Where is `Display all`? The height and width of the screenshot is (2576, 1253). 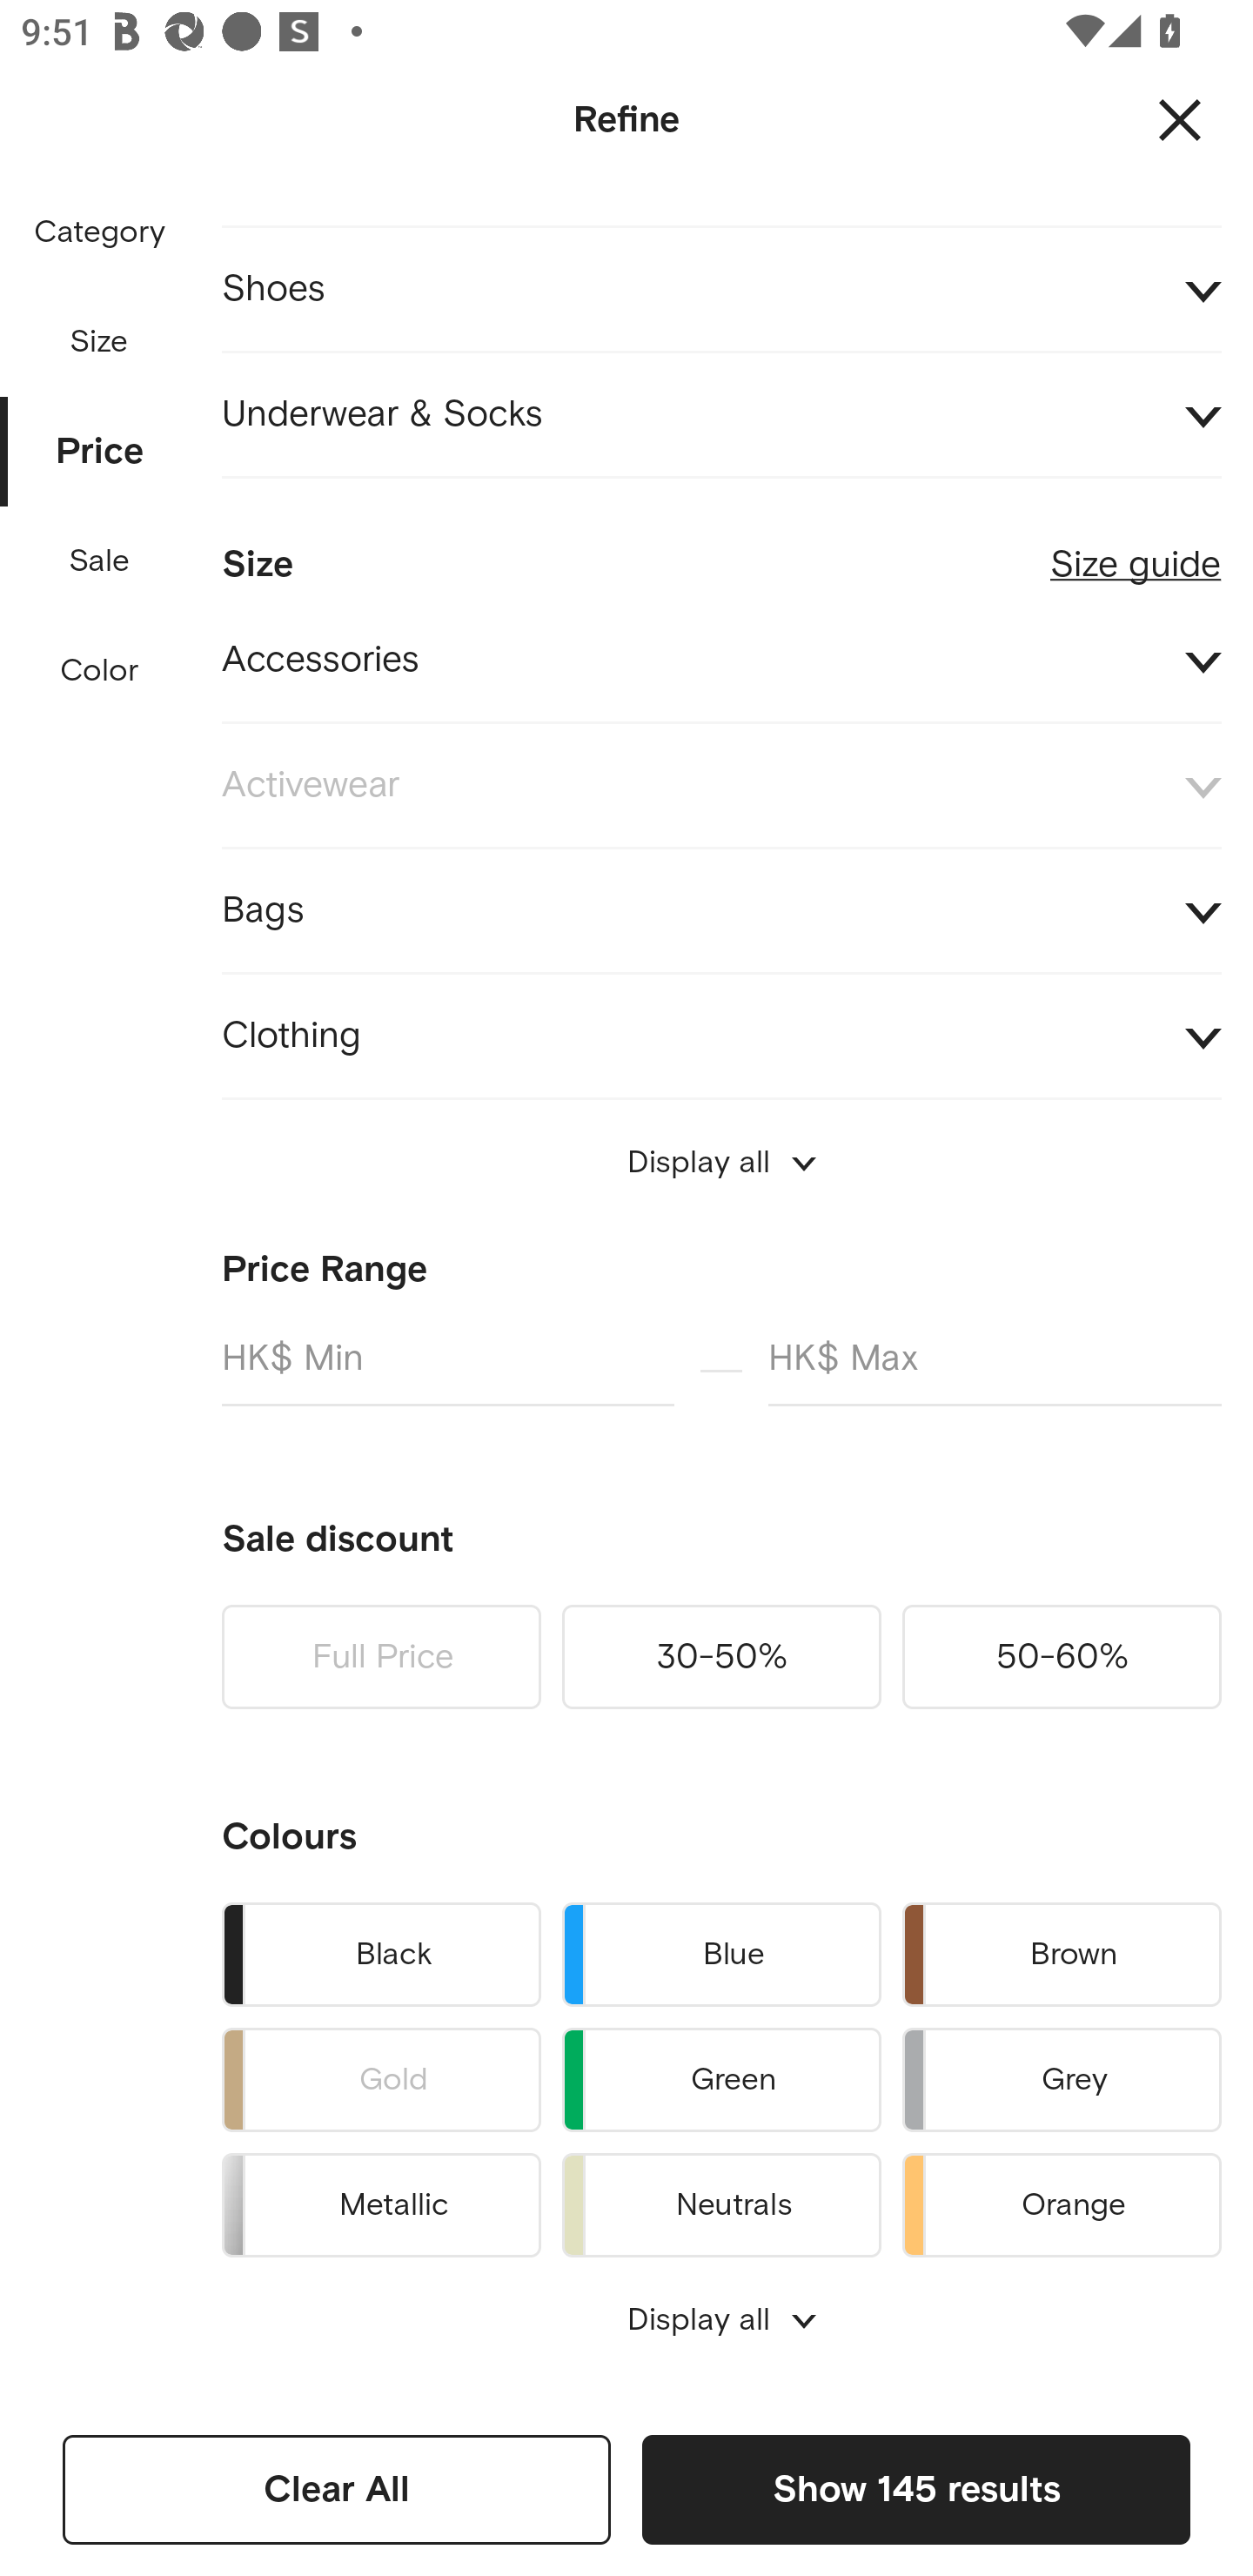
Display all is located at coordinates (721, 2319).